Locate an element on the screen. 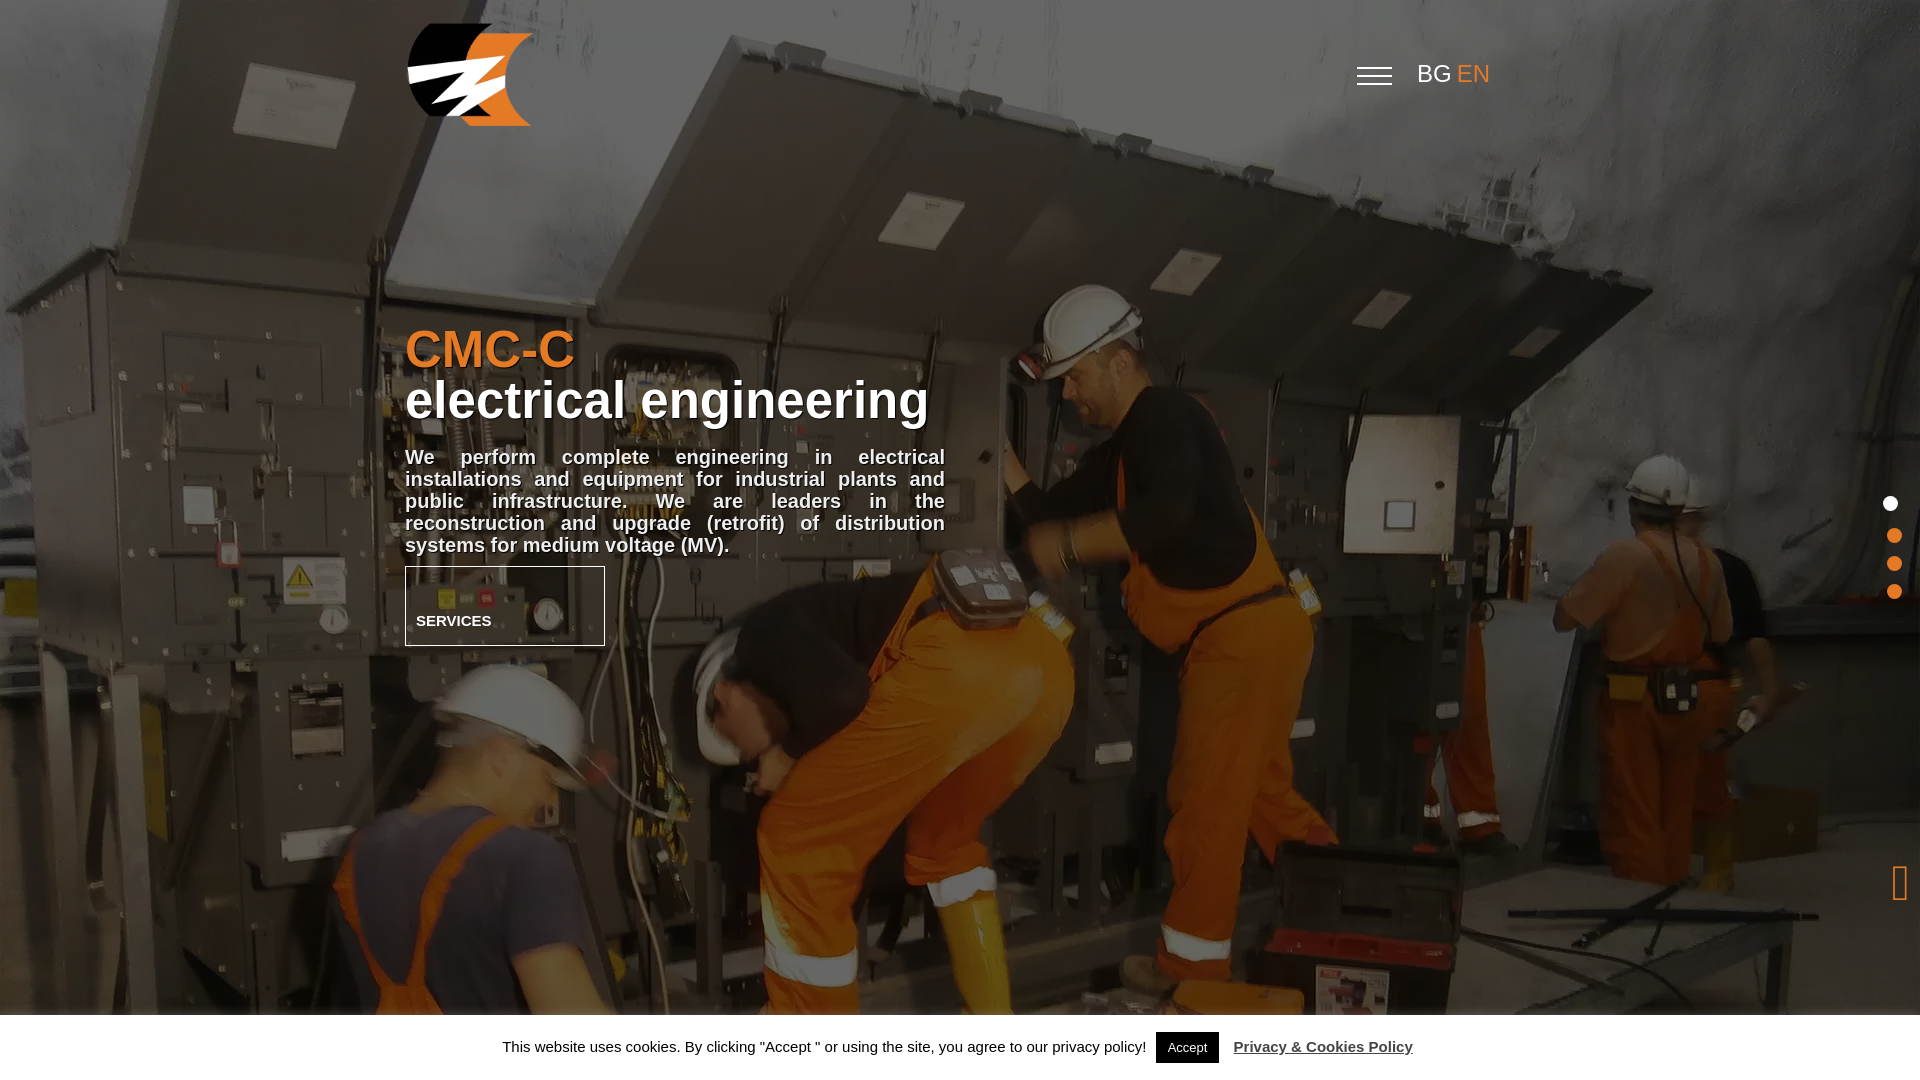 Image resolution: width=1920 pixels, height=1080 pixels. Accept is located at coordinates (1187, 1047).